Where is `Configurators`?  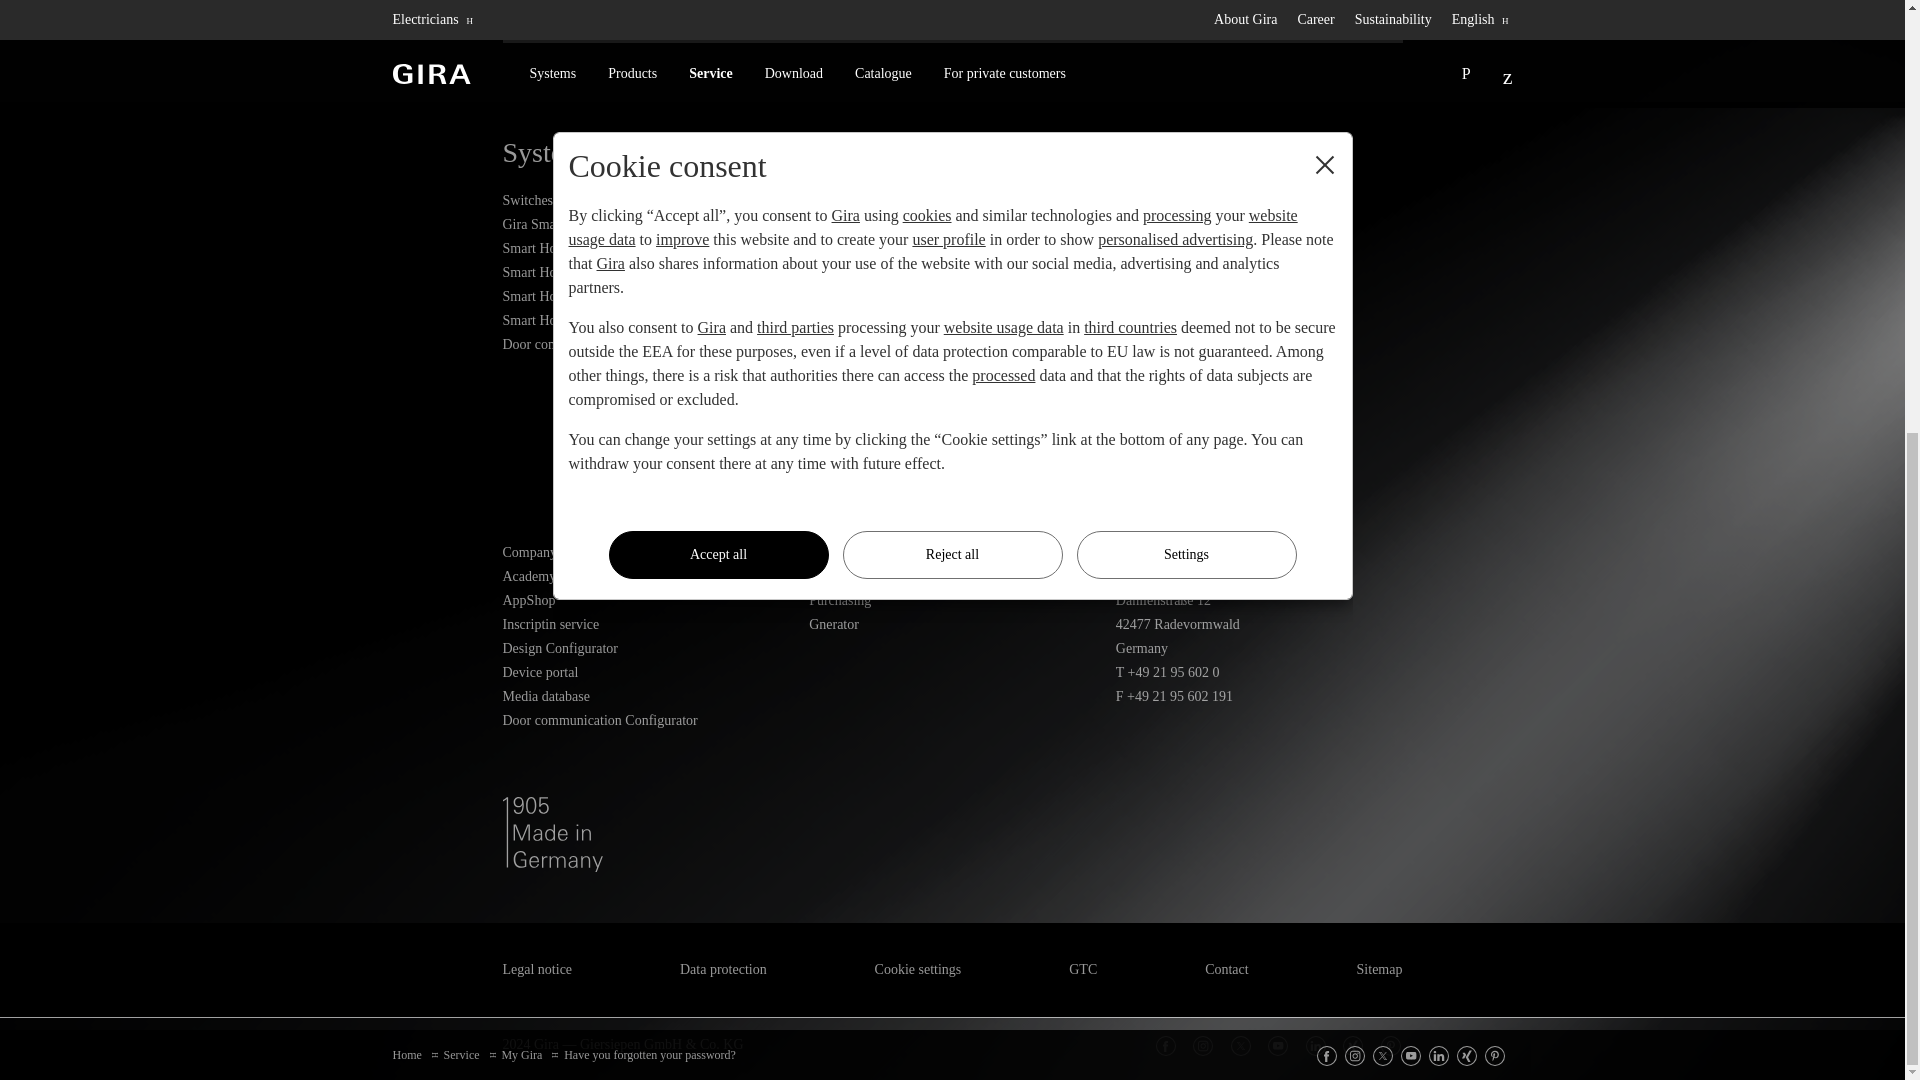 Configurators is located at coordinates (1259, 296).